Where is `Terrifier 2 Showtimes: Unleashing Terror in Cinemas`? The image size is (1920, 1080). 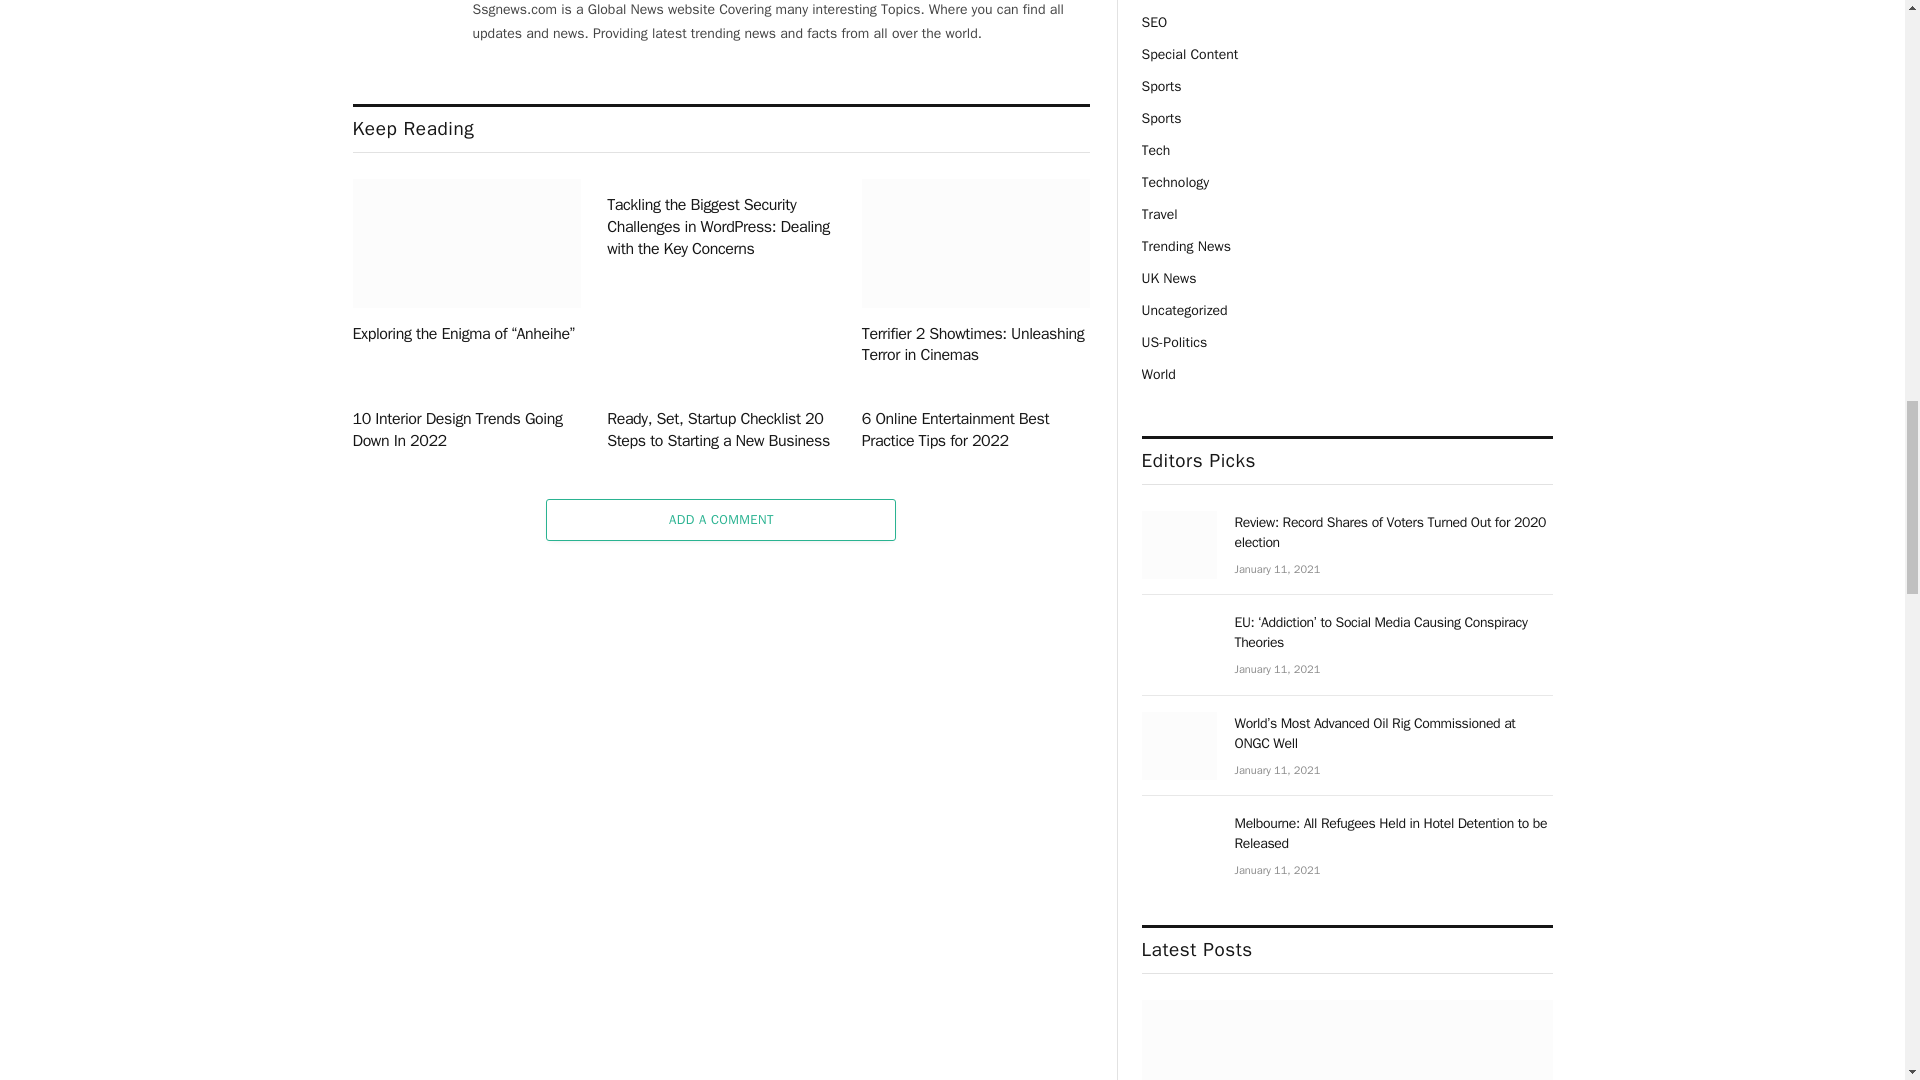 Terrifier 2 Showtimes: Unleashing Terror in Cinemas is located at coordinates (976, 243).